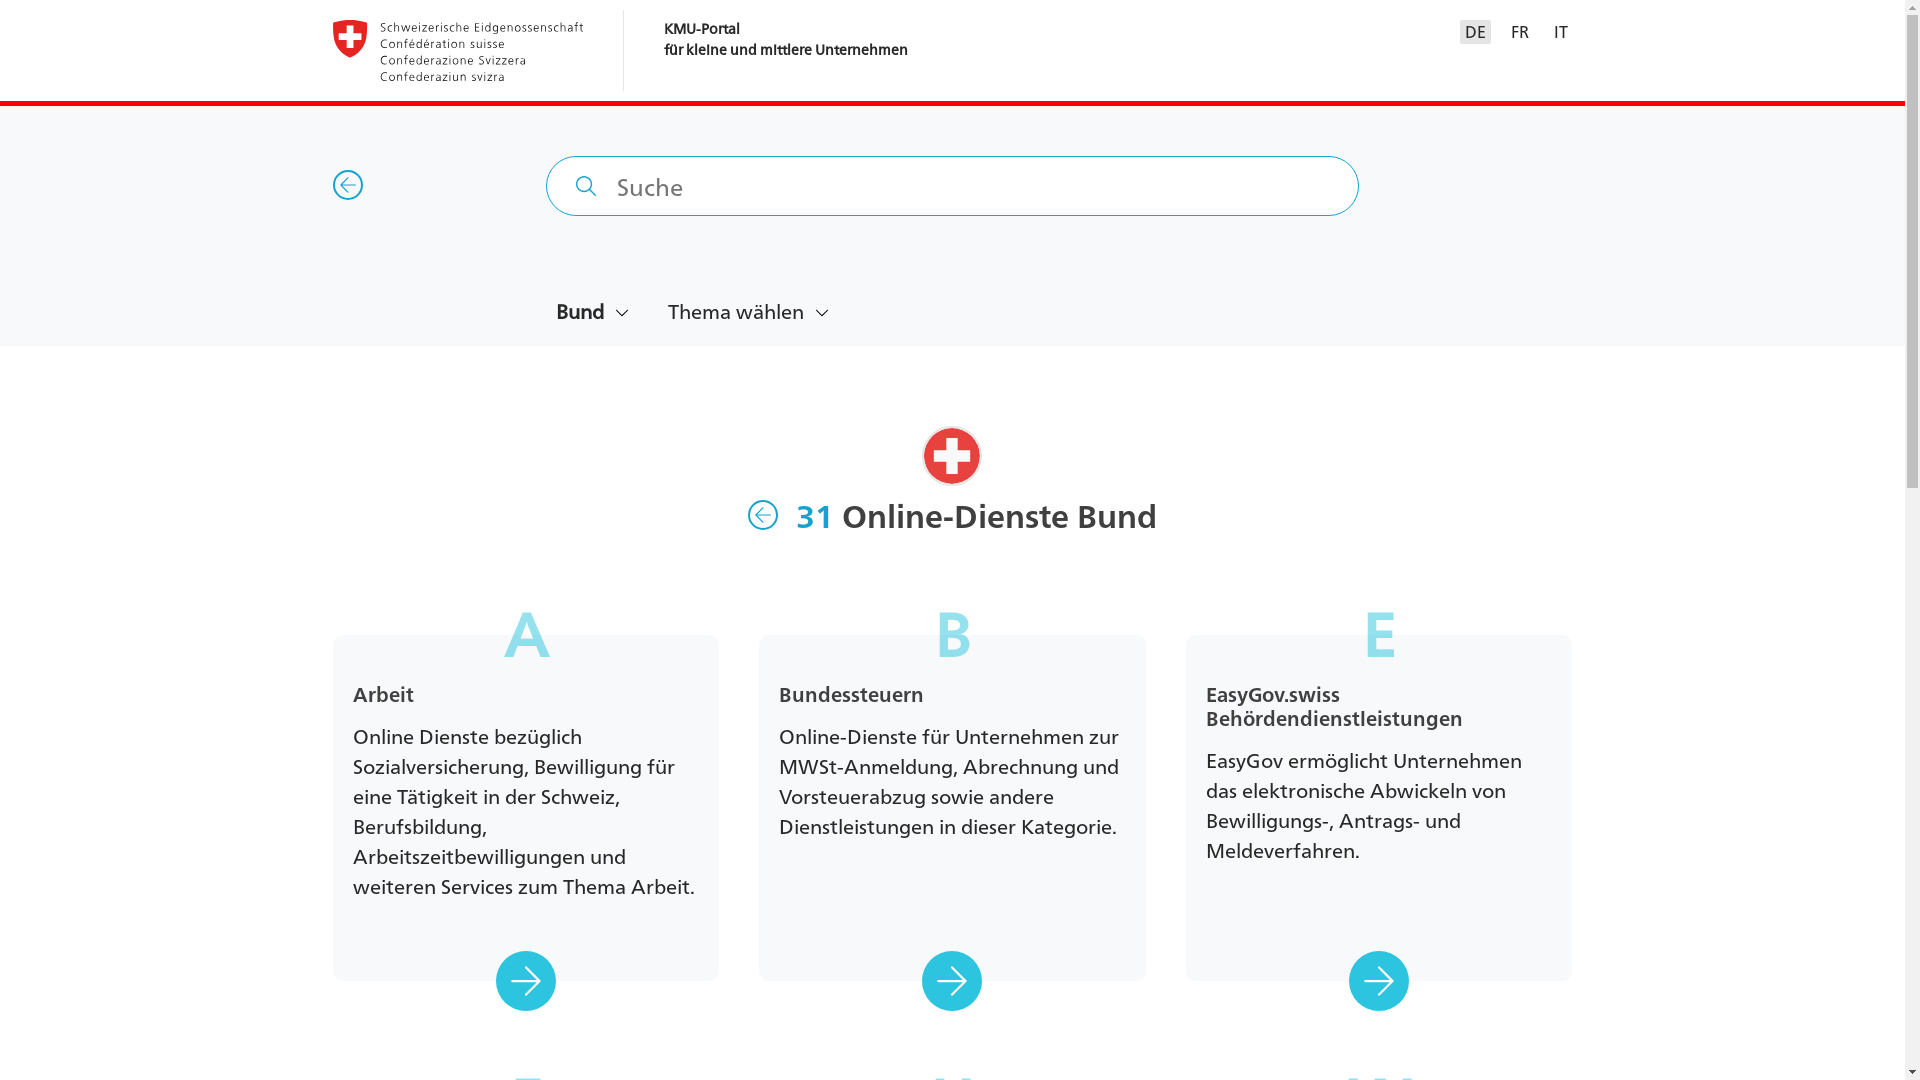  What do you see at coordinates (1474, 32) in the screenshot?
I see `DE` at bounding box center [1474, 32].